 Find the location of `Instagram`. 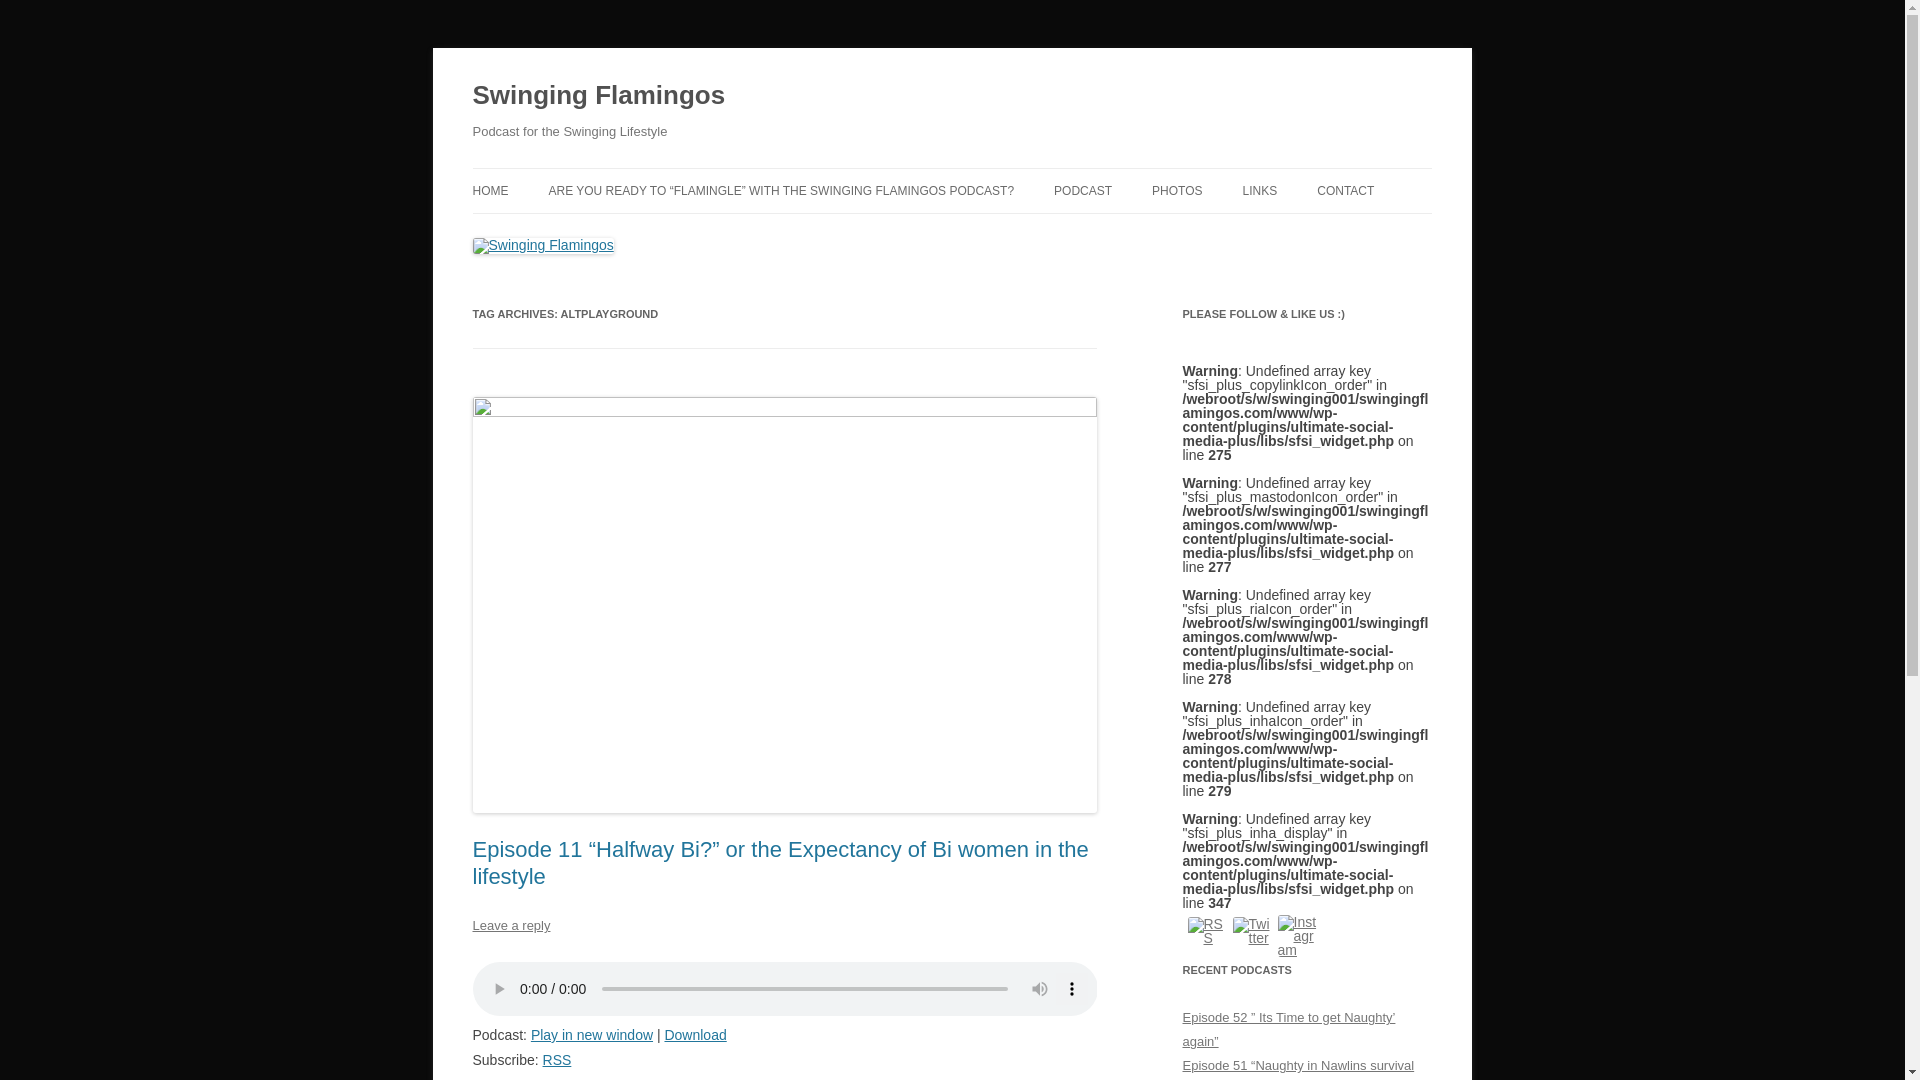

Instagram is located at coordinates (1298, 935).